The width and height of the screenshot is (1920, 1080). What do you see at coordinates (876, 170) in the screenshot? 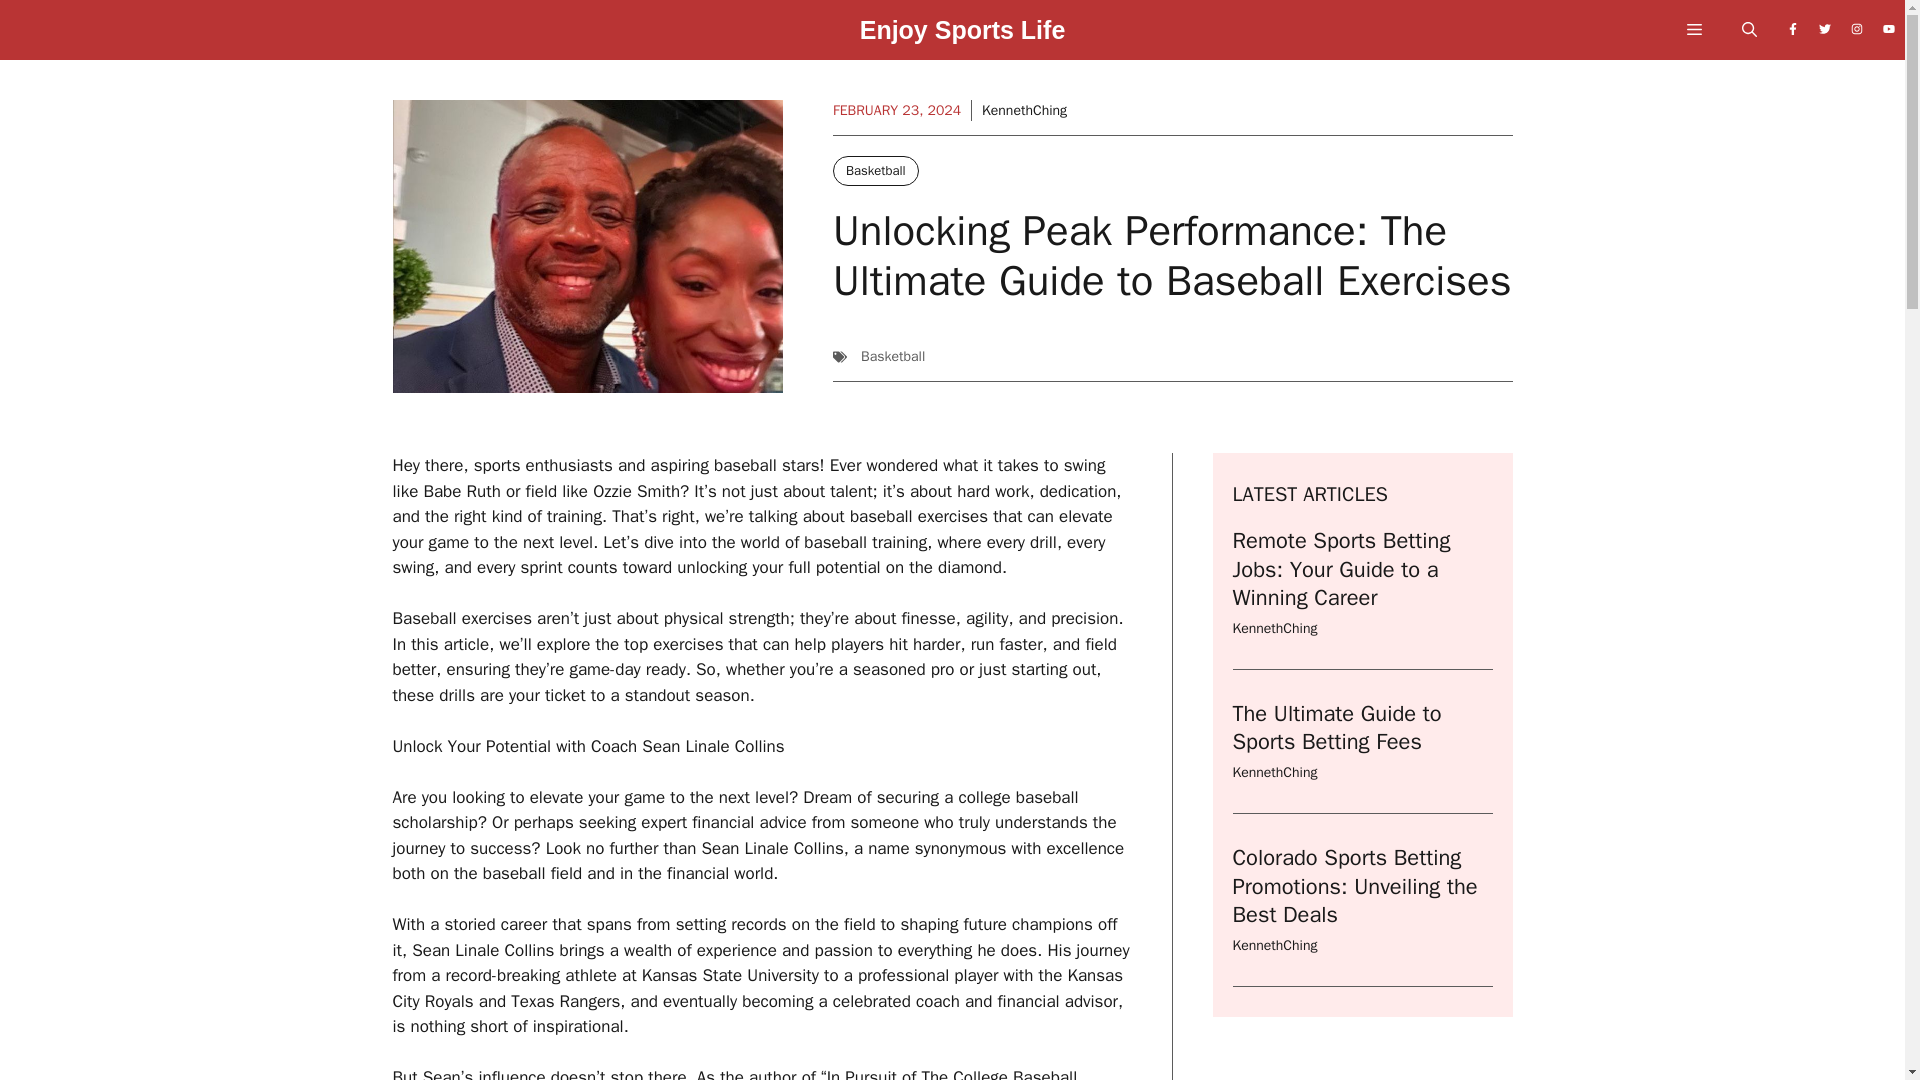
I see `Basketball` at bounding box center [876, 170].